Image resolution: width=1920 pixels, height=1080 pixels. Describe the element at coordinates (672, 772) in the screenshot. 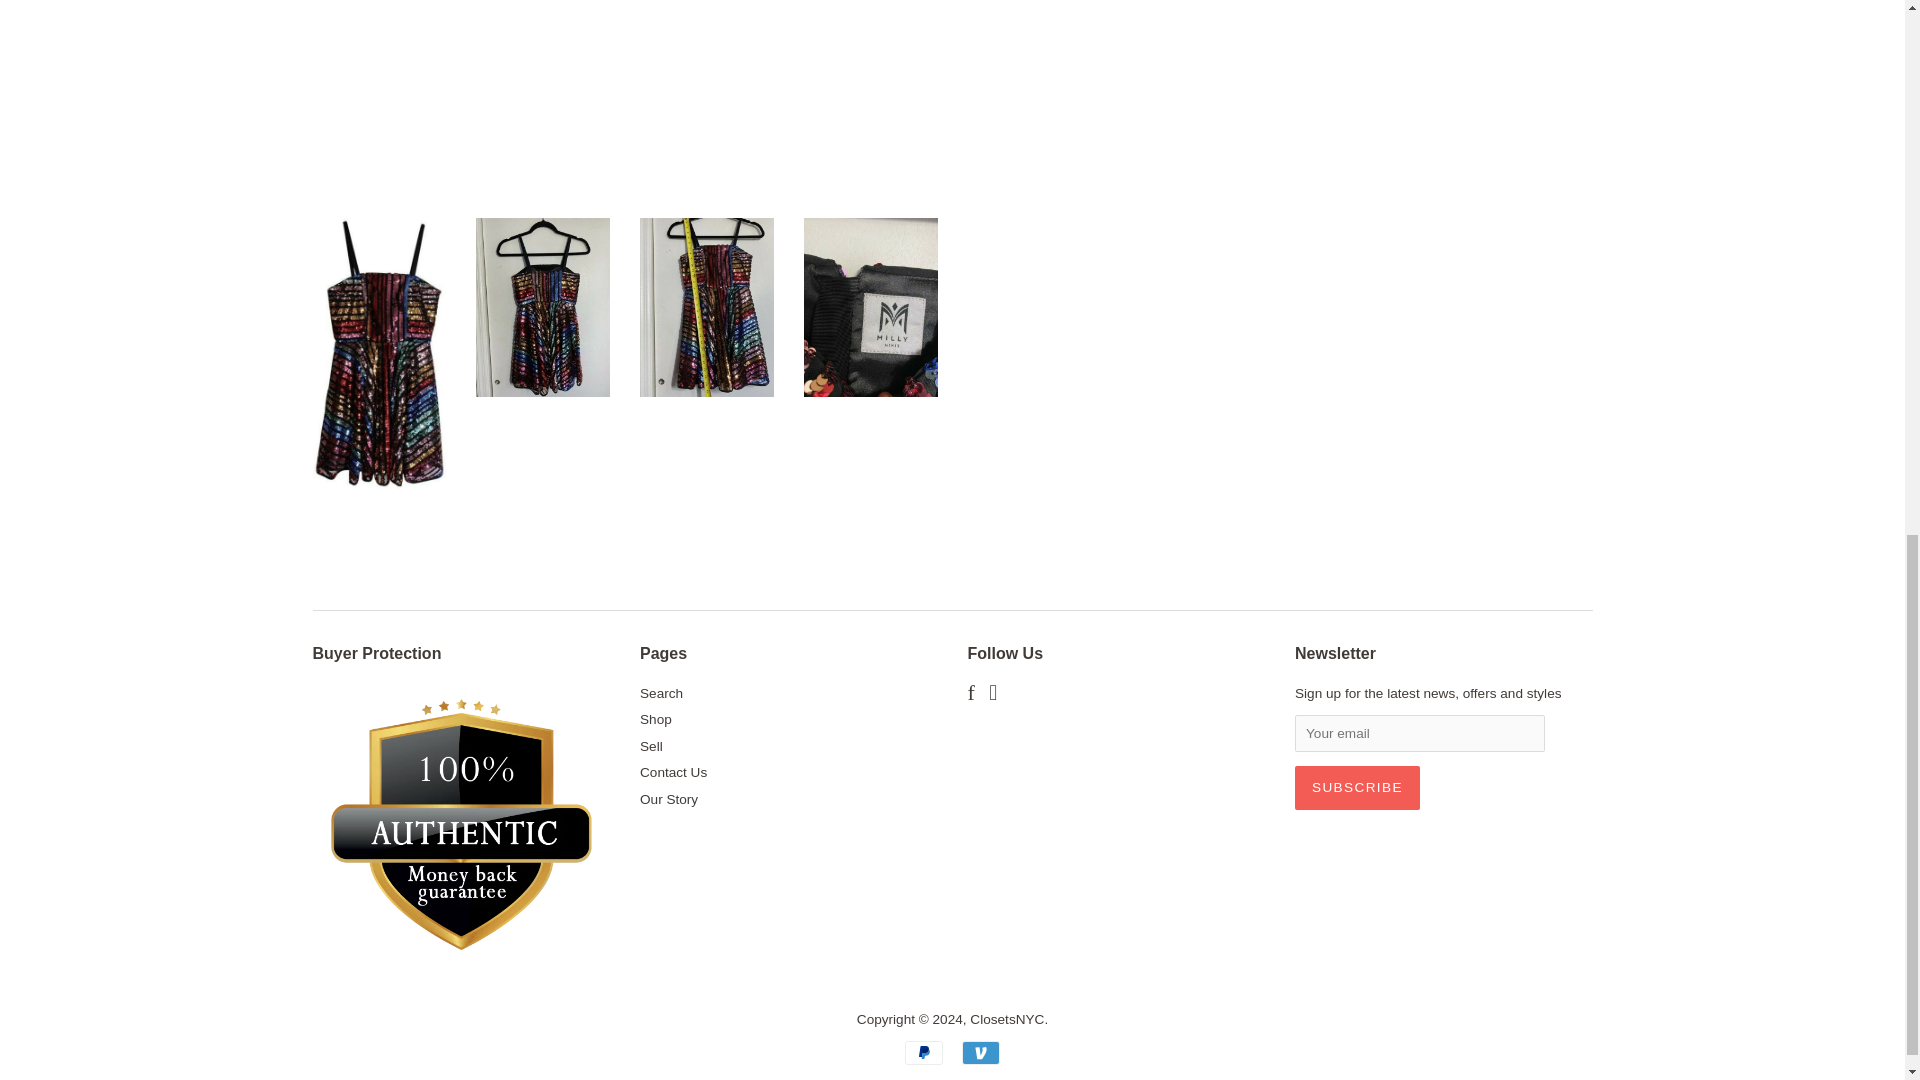

I see `Contact Us` at that location.